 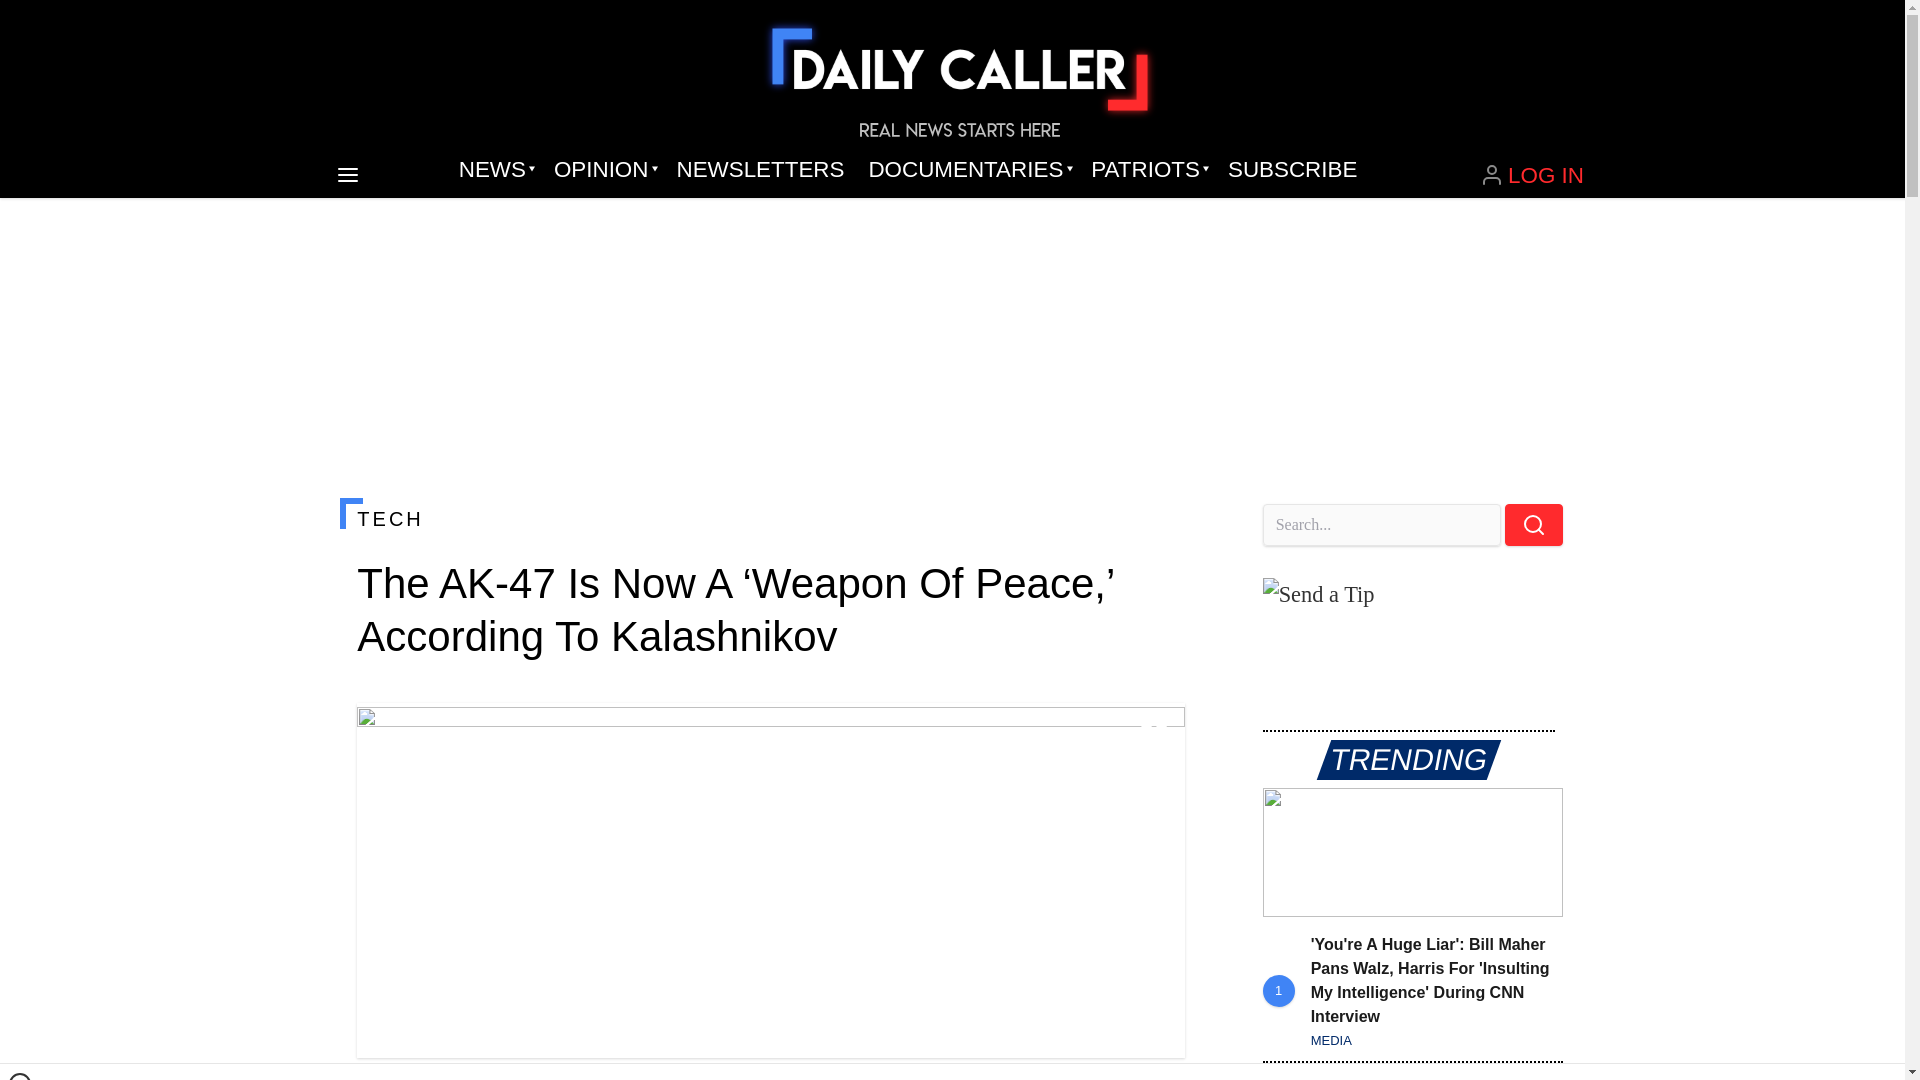 I want to click on SUBSCRIBE, so click(x=1292, y=170).